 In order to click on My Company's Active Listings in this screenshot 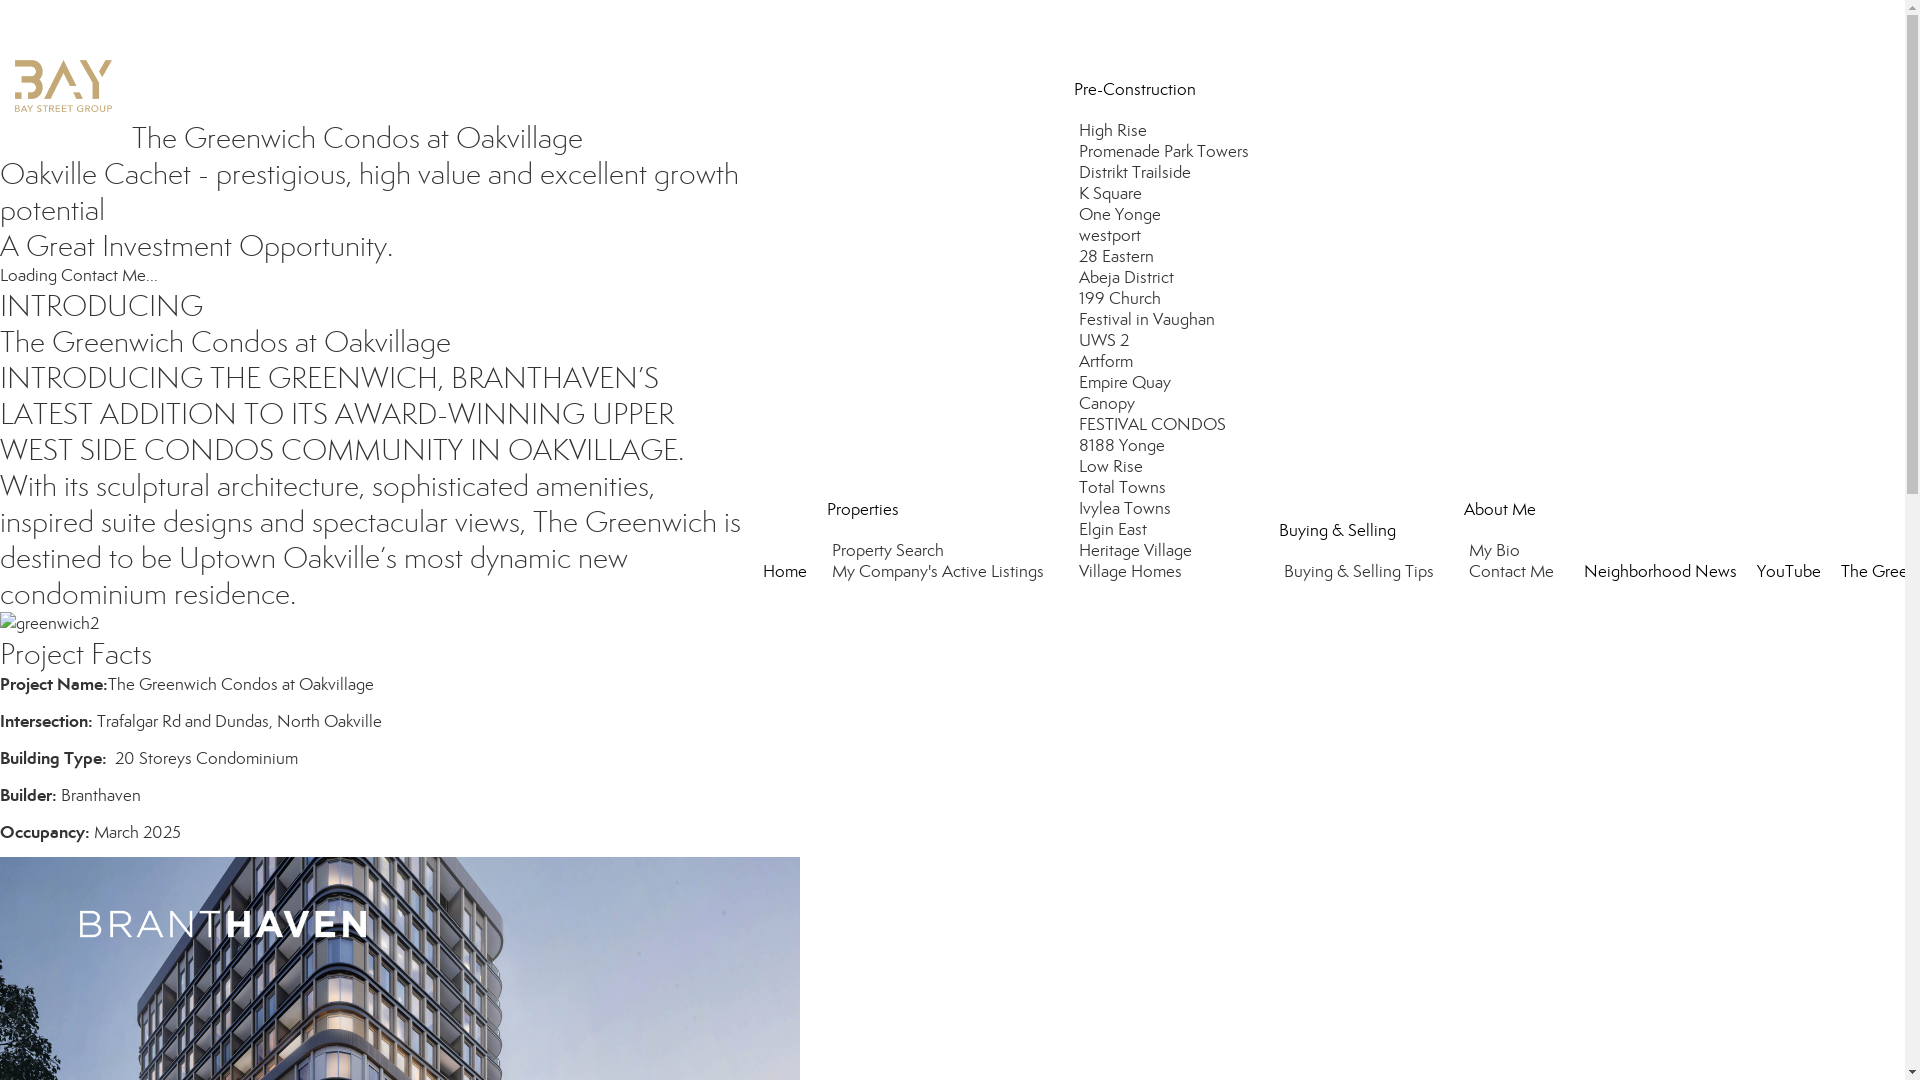, I will do `click(940, 572)`.